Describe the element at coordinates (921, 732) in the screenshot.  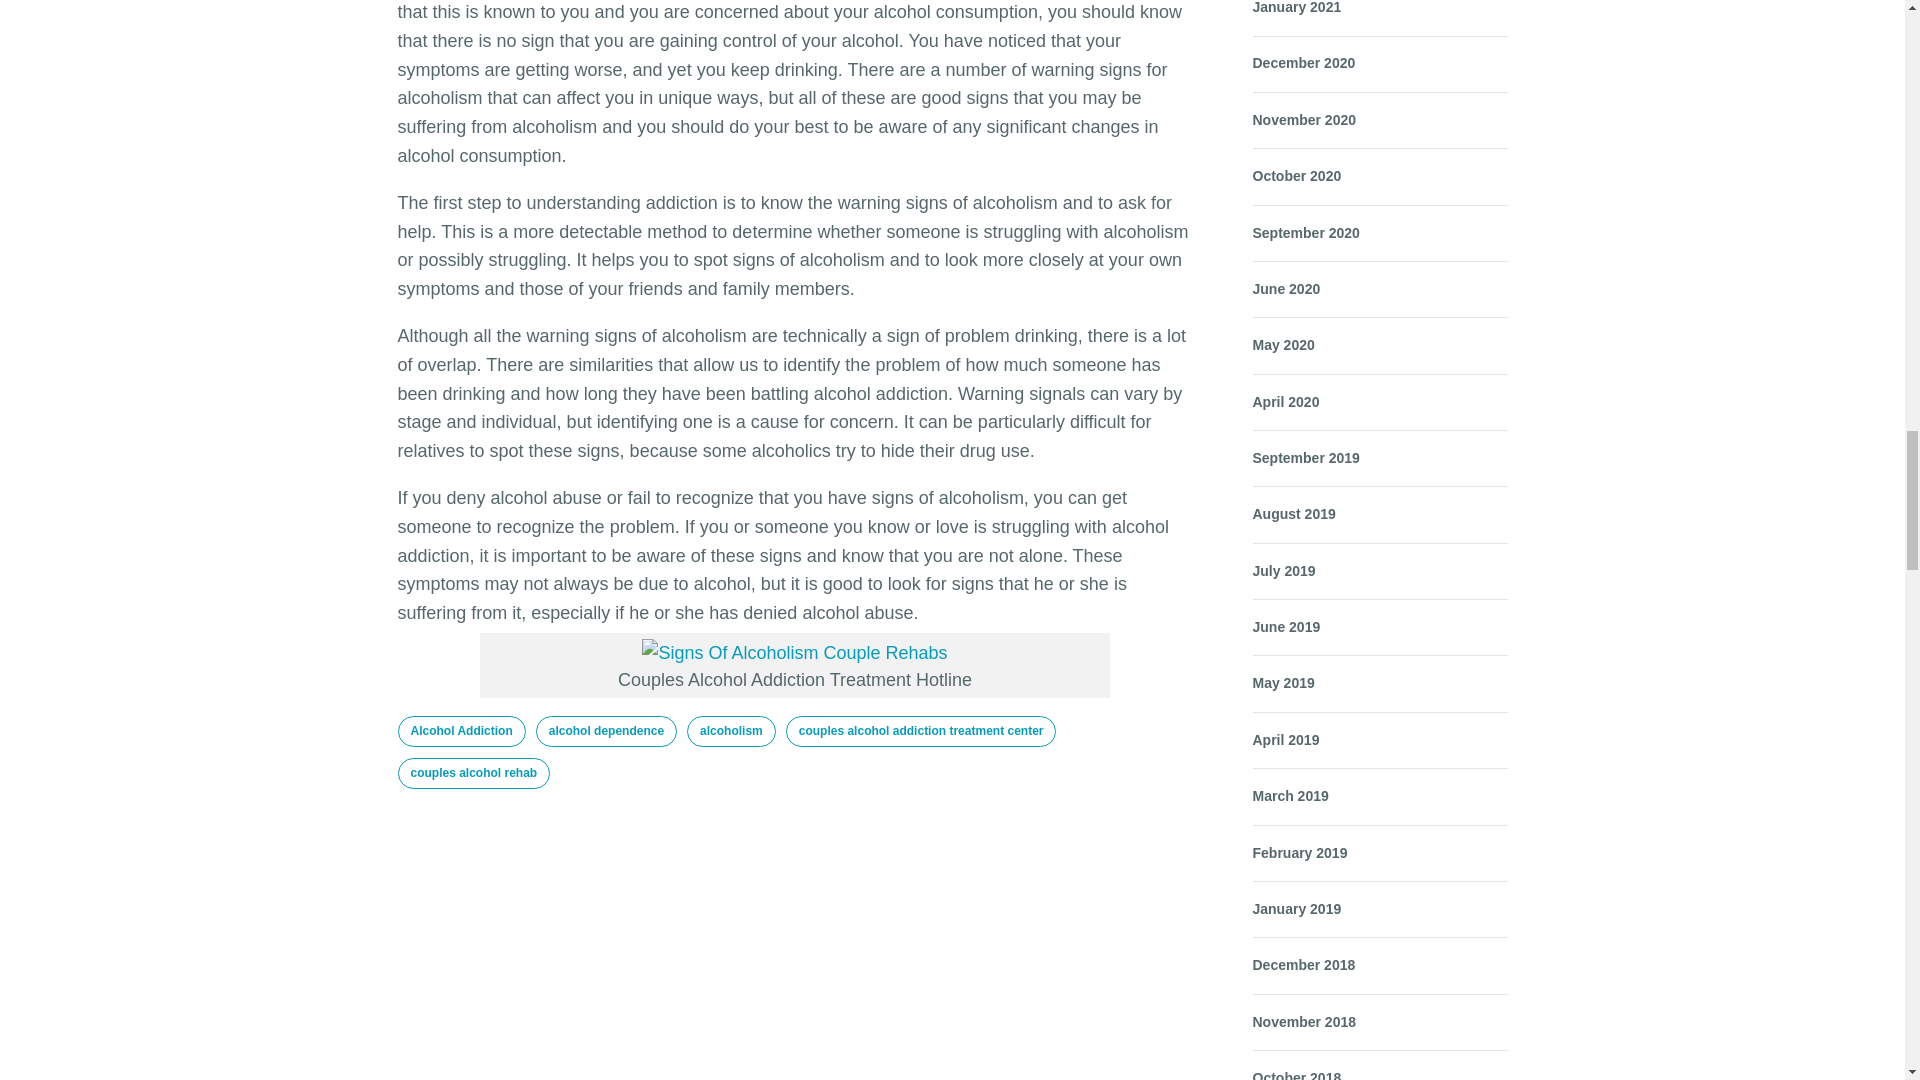
I see `couples alcohol addiction treatment center` at that location.